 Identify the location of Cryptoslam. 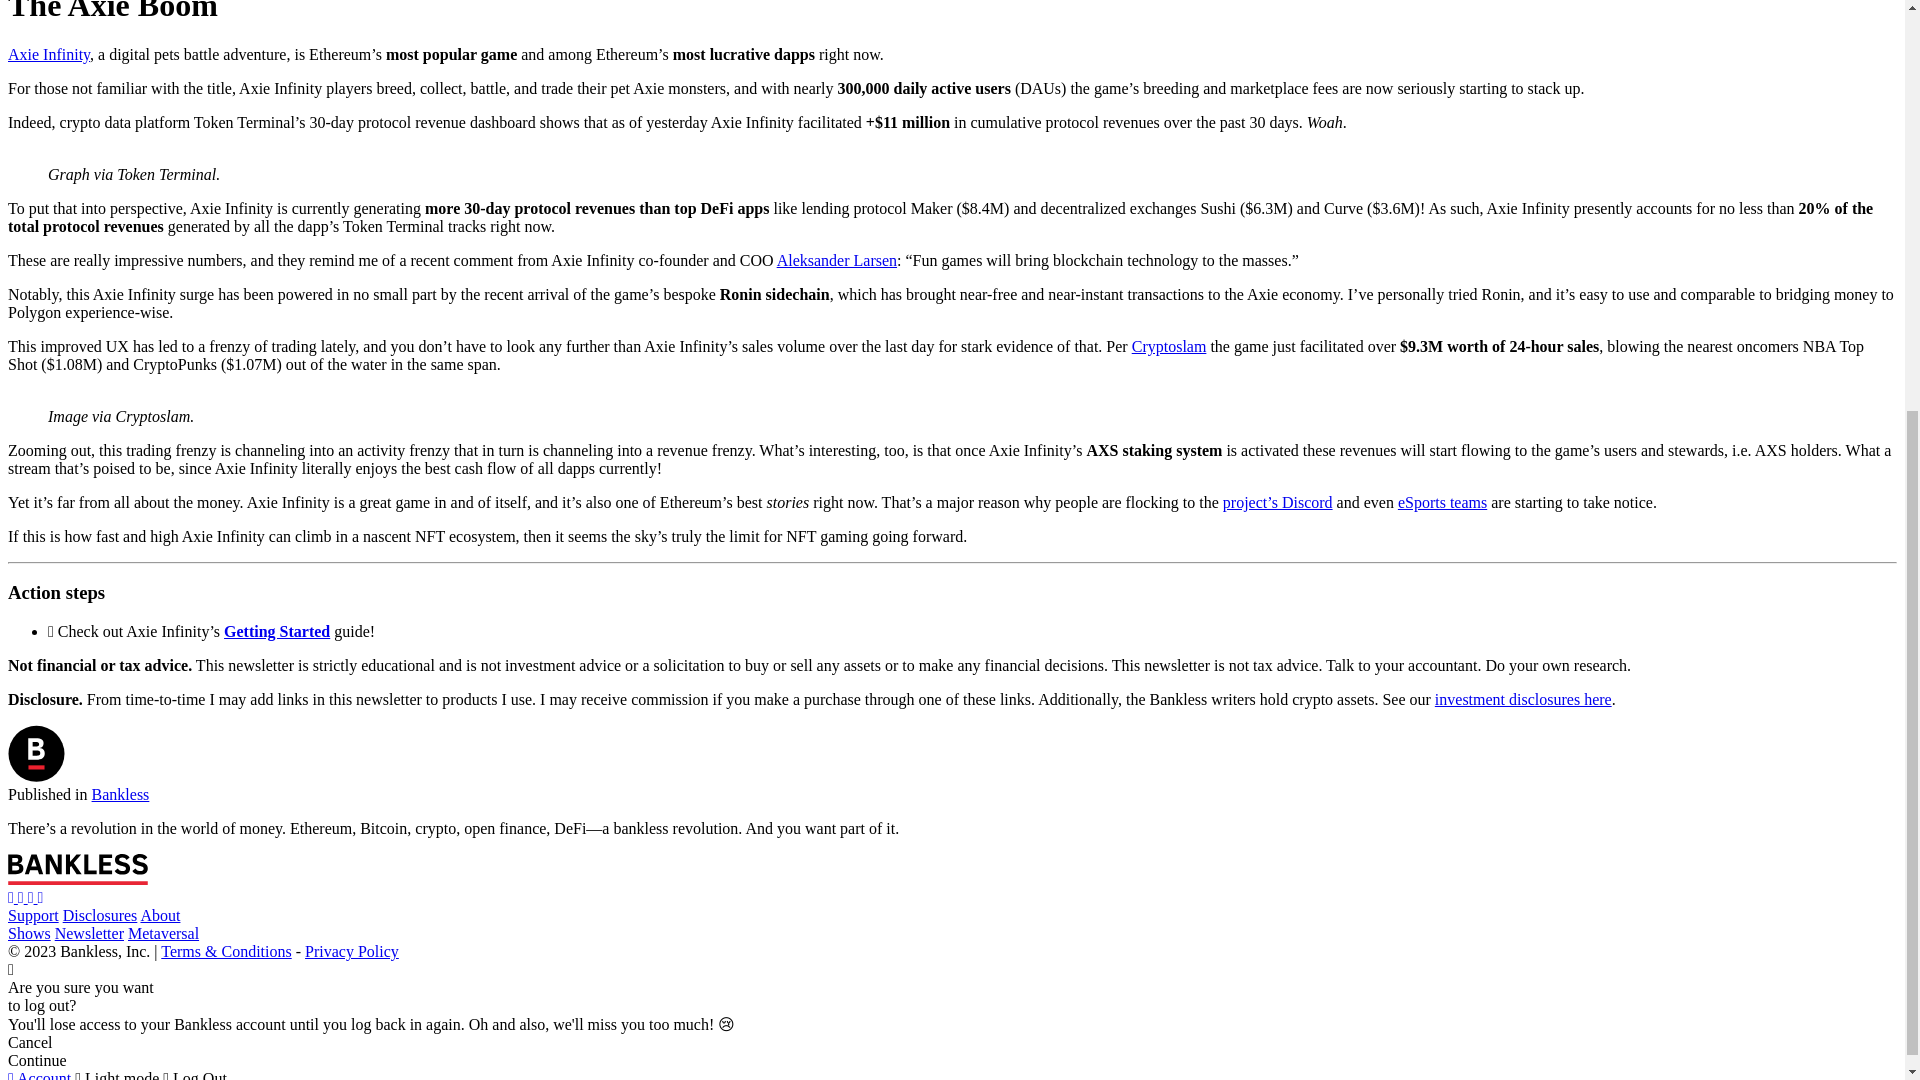
(1170, 346).